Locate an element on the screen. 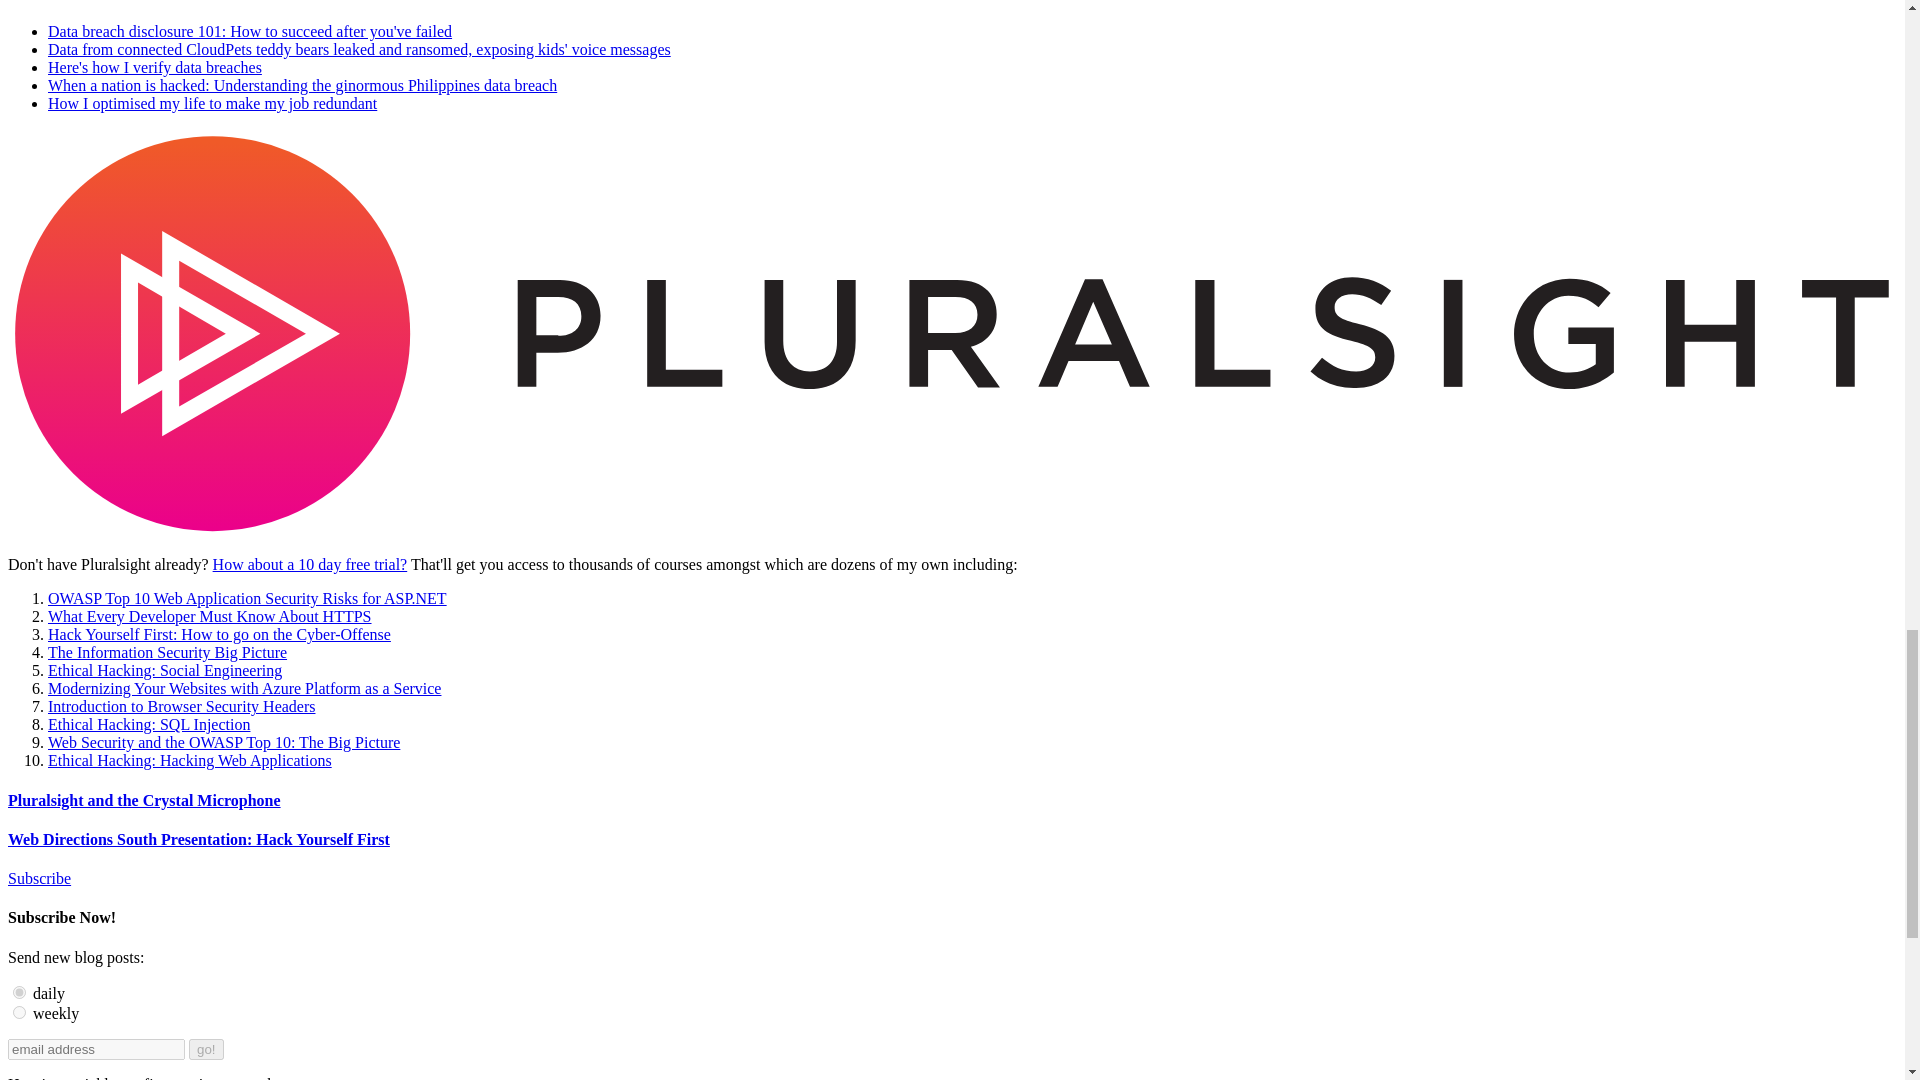  go! is located at coordinates (206, 1048).